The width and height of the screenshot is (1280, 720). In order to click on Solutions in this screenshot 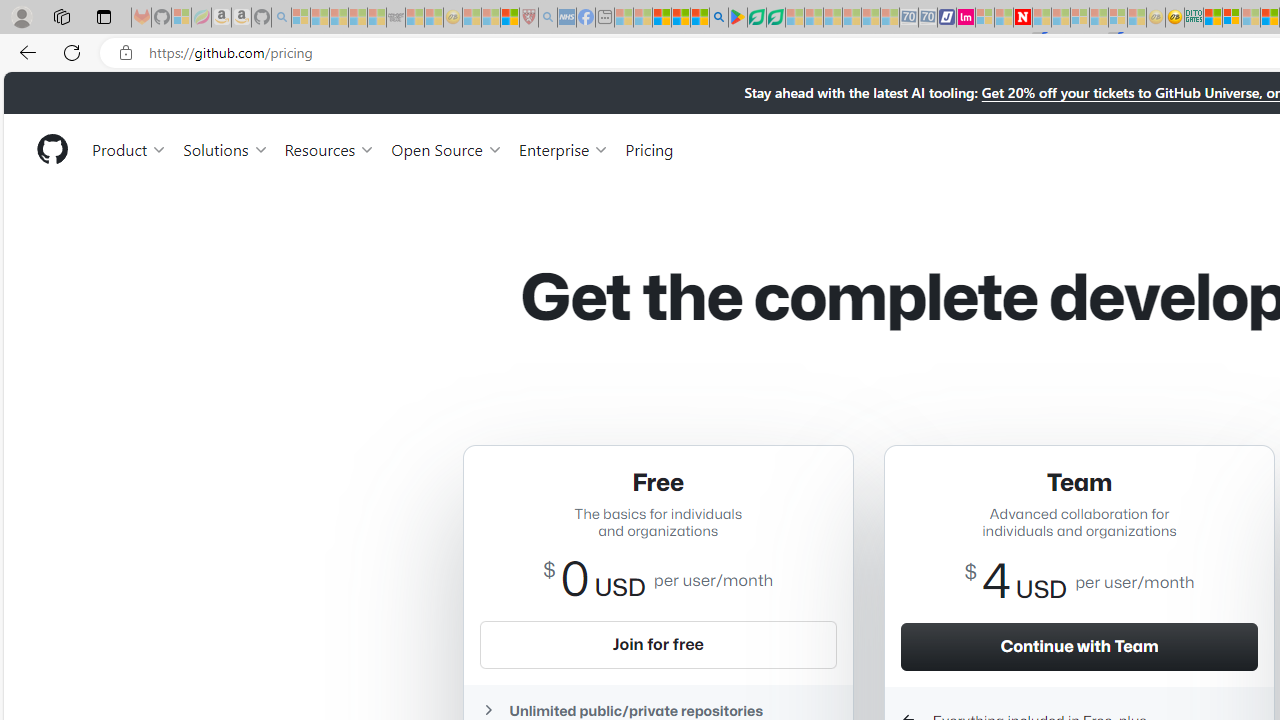, I will do `click(226, 148)`.